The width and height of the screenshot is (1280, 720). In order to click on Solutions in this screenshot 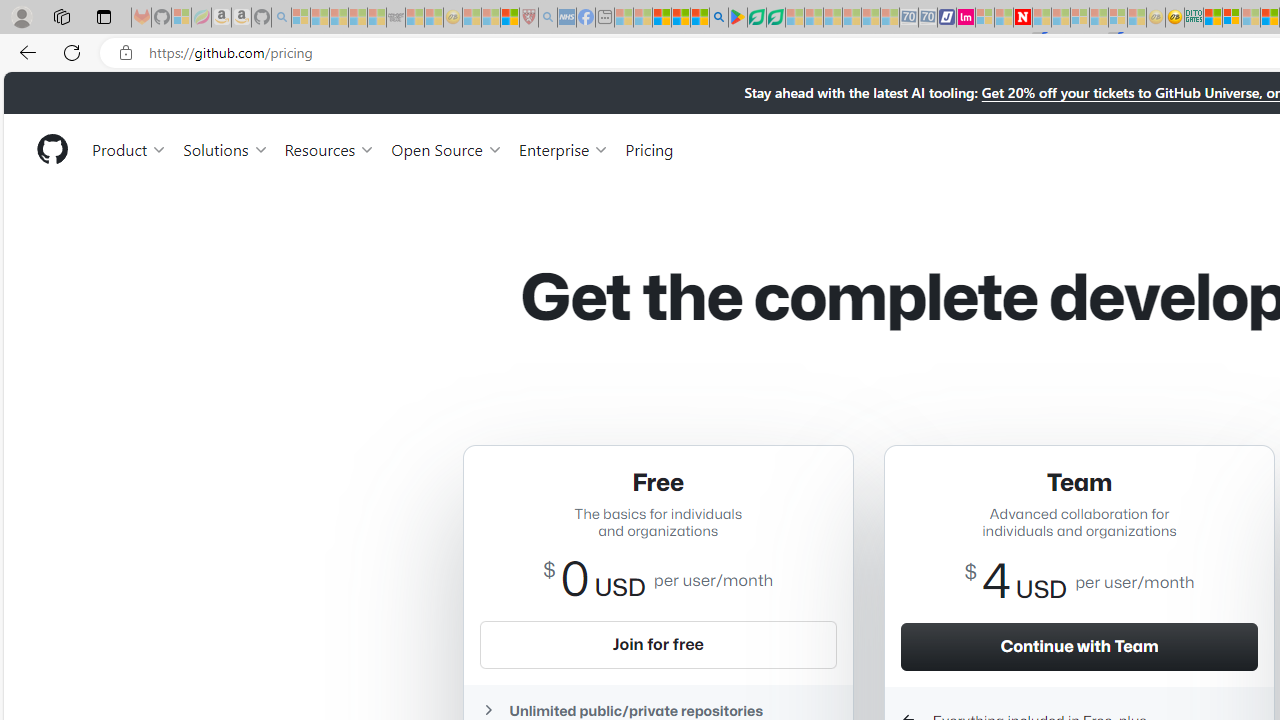, I will do `click(226, 148)`.